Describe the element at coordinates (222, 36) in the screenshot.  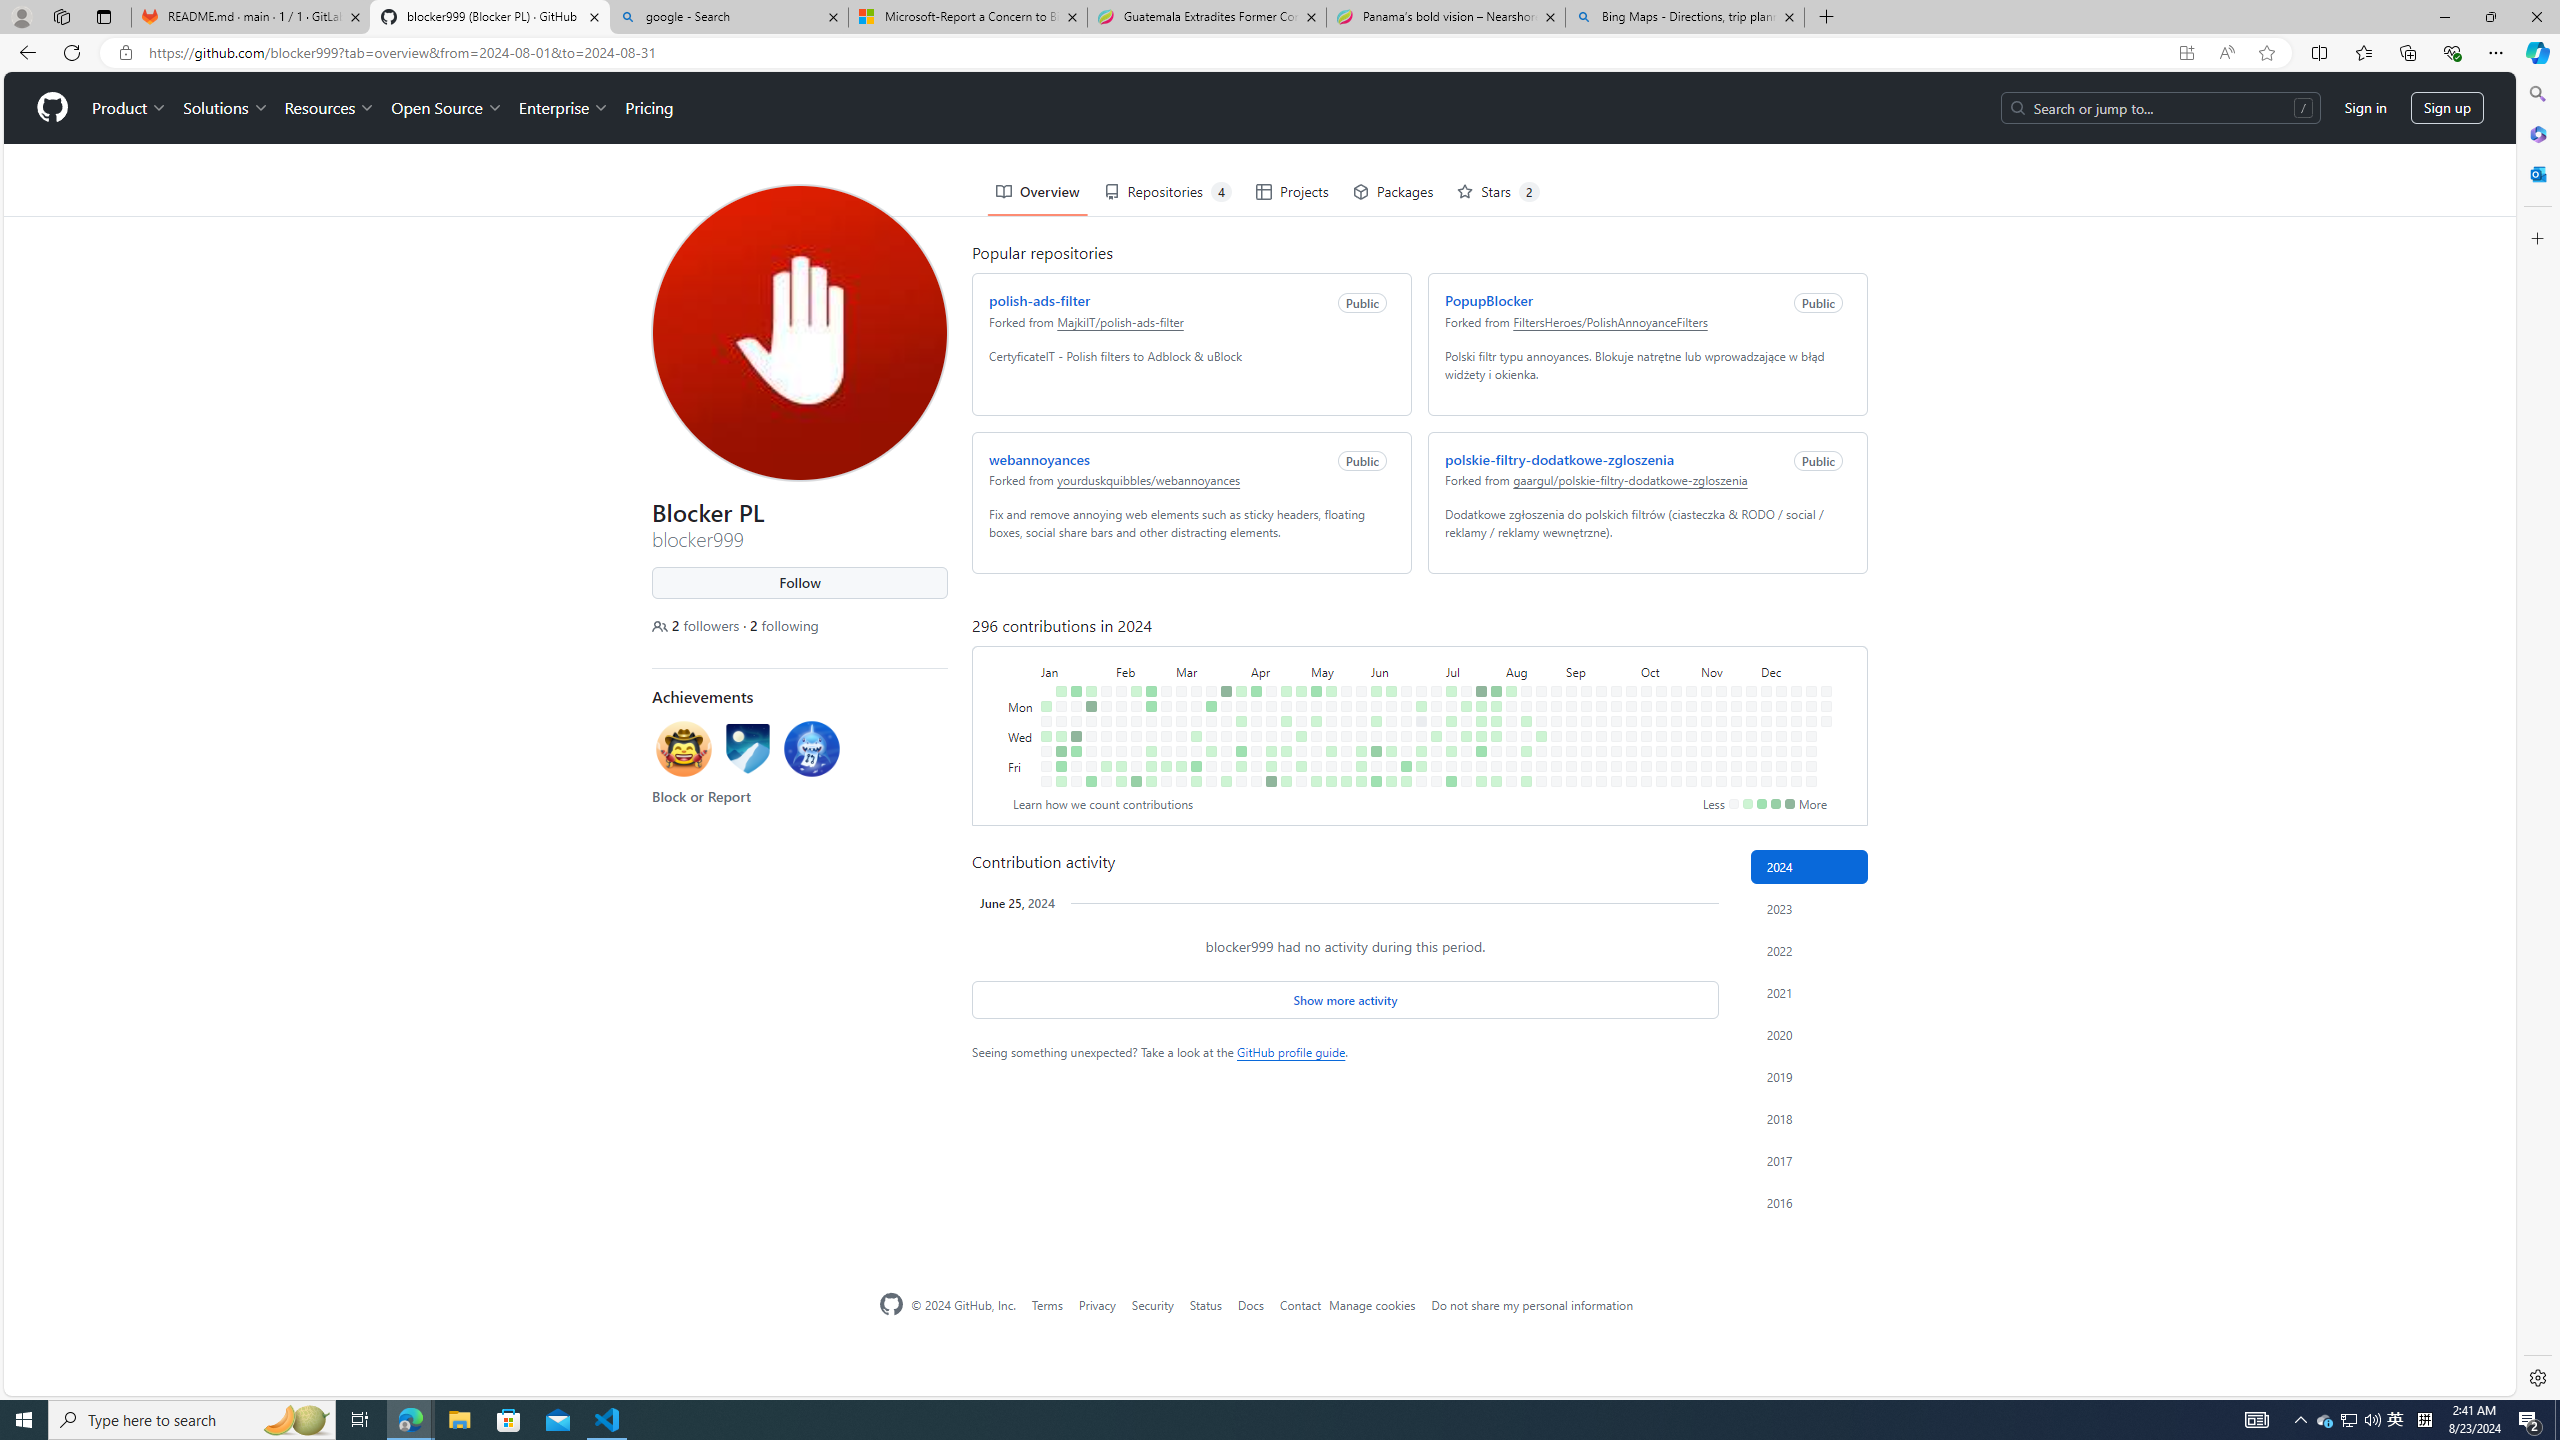
I see `Solutions` at that location.